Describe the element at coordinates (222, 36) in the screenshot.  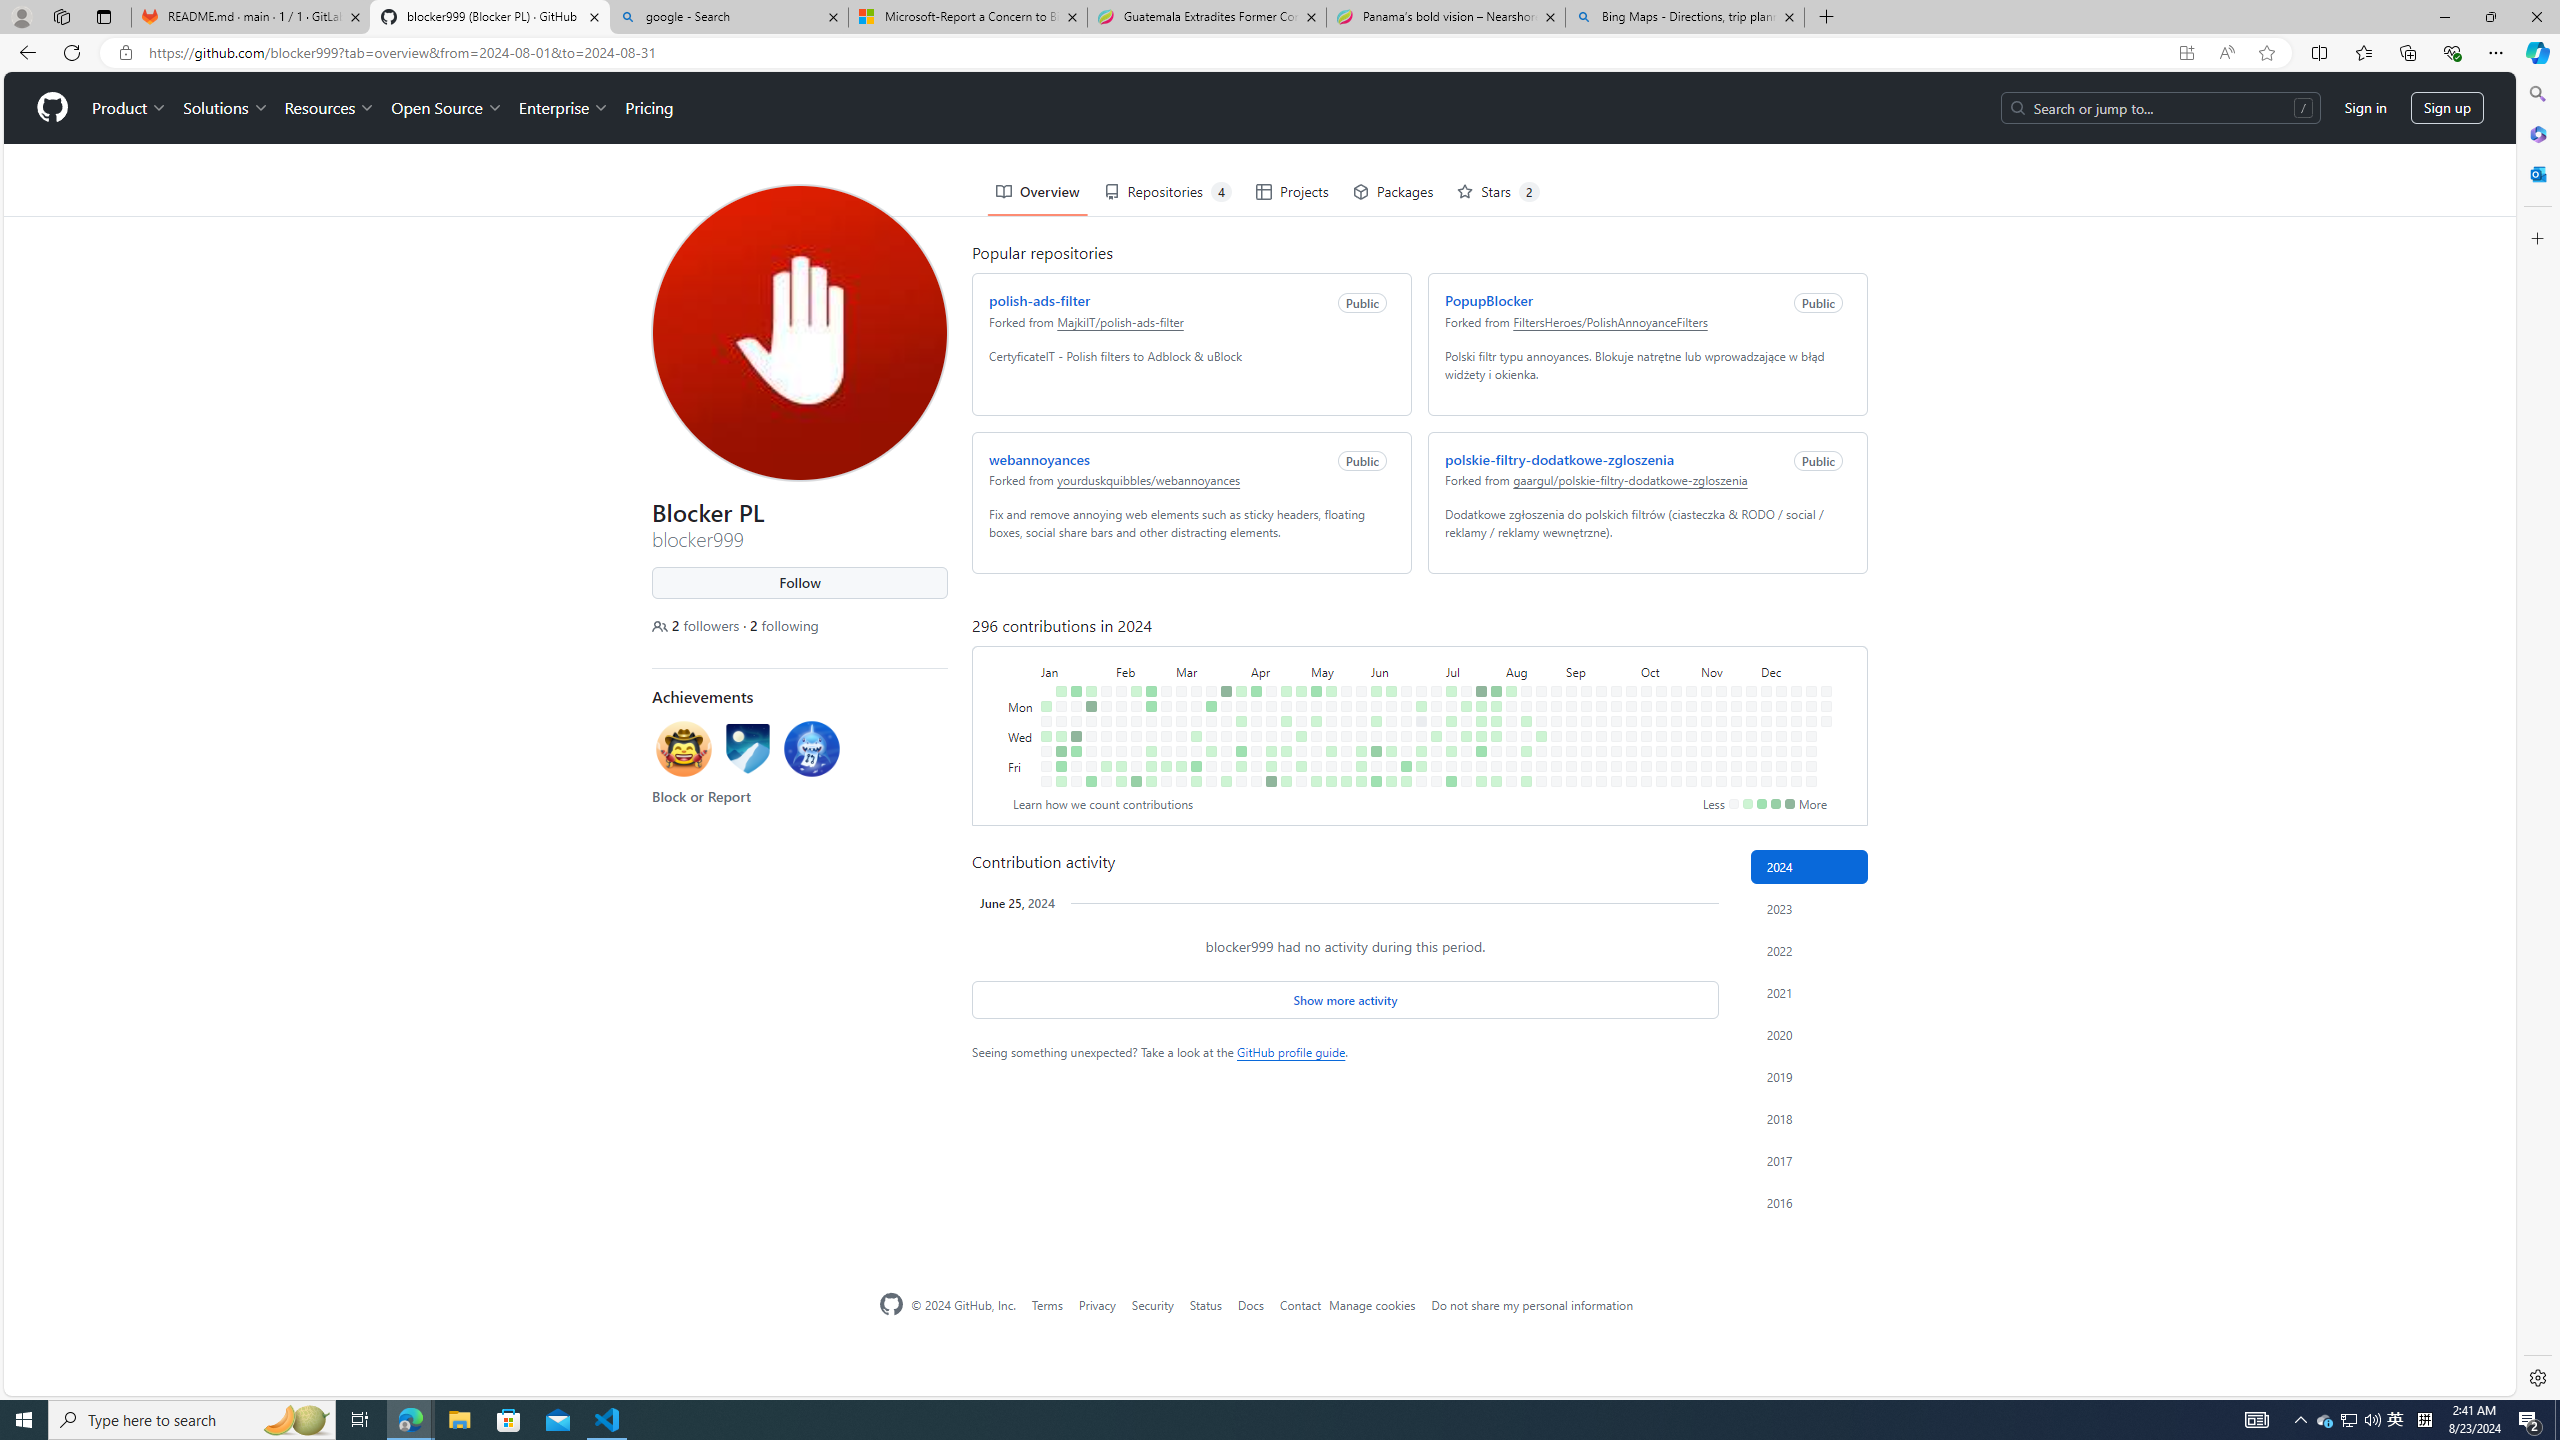
I see `Solutions` at that location.